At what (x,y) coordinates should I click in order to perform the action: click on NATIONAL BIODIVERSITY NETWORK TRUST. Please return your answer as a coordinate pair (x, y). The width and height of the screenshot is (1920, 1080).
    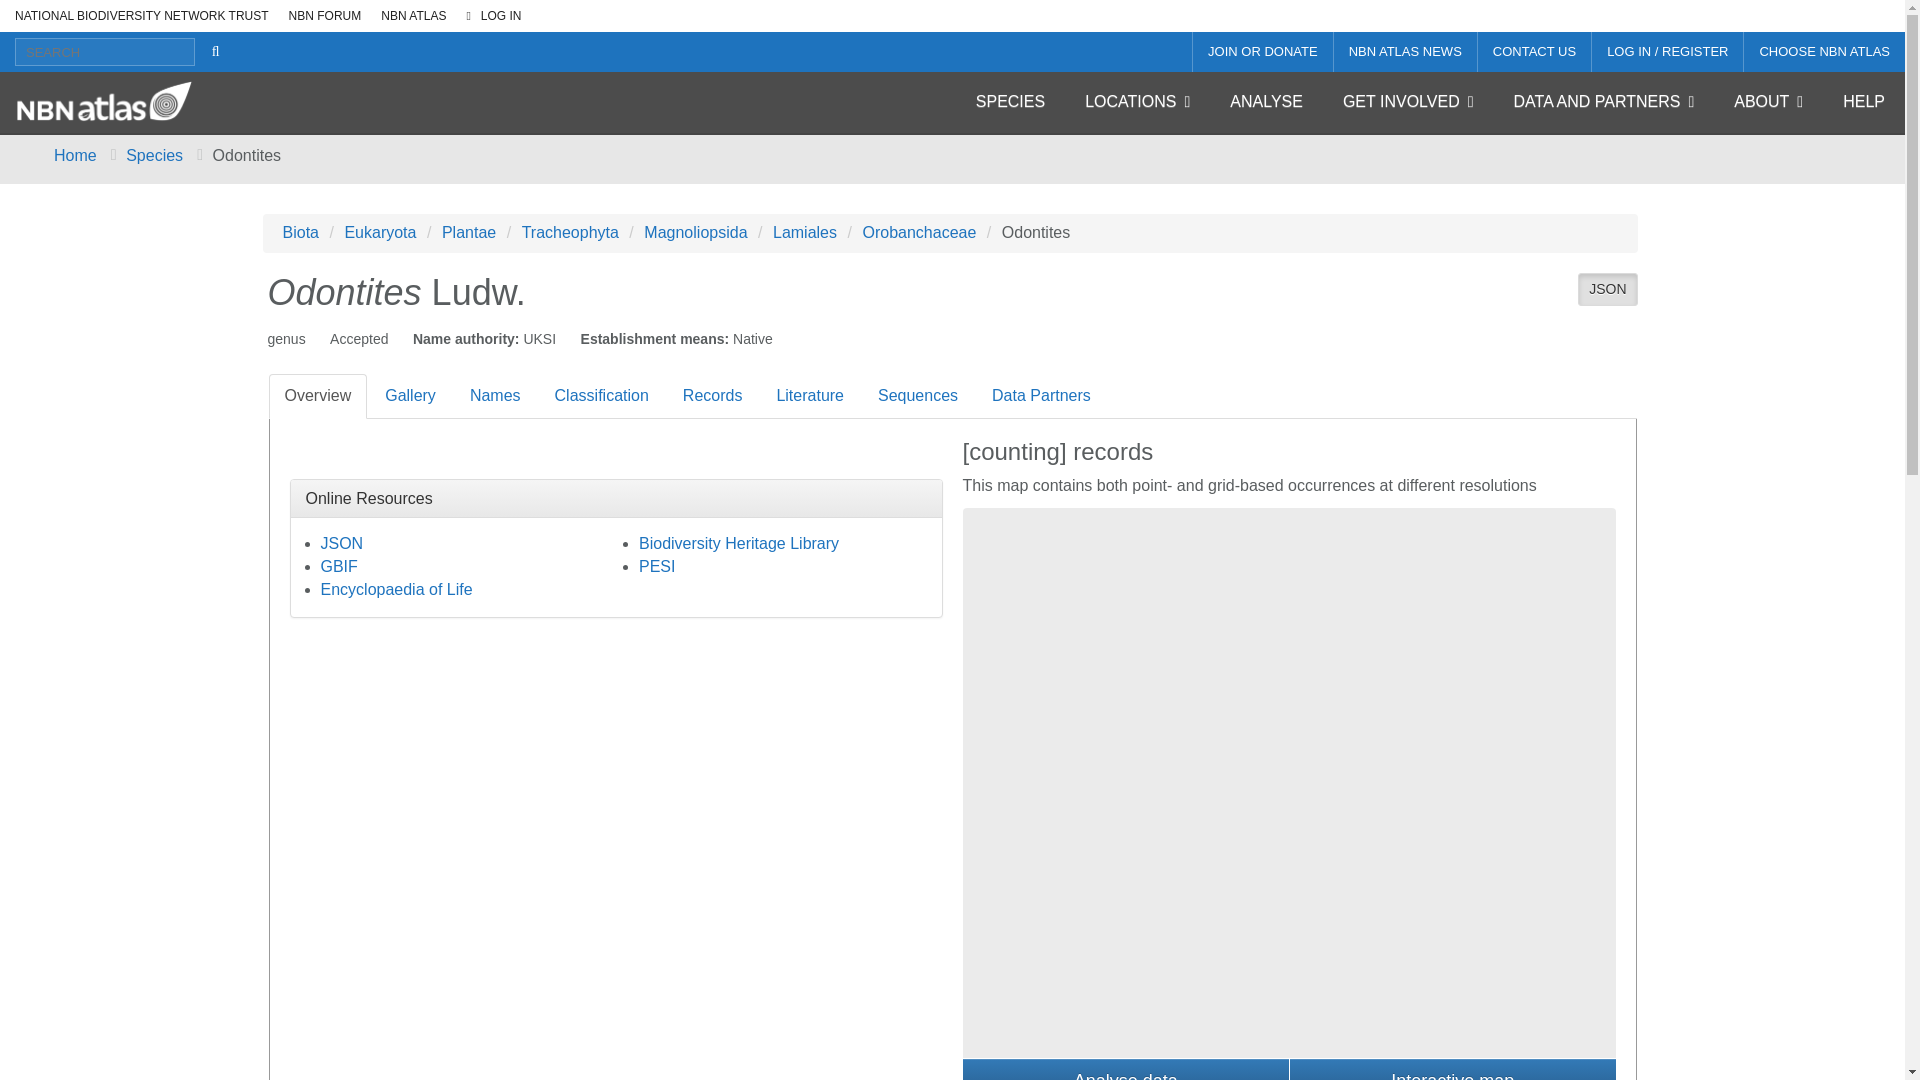
    Looking at the image, I should click on (137, 16).